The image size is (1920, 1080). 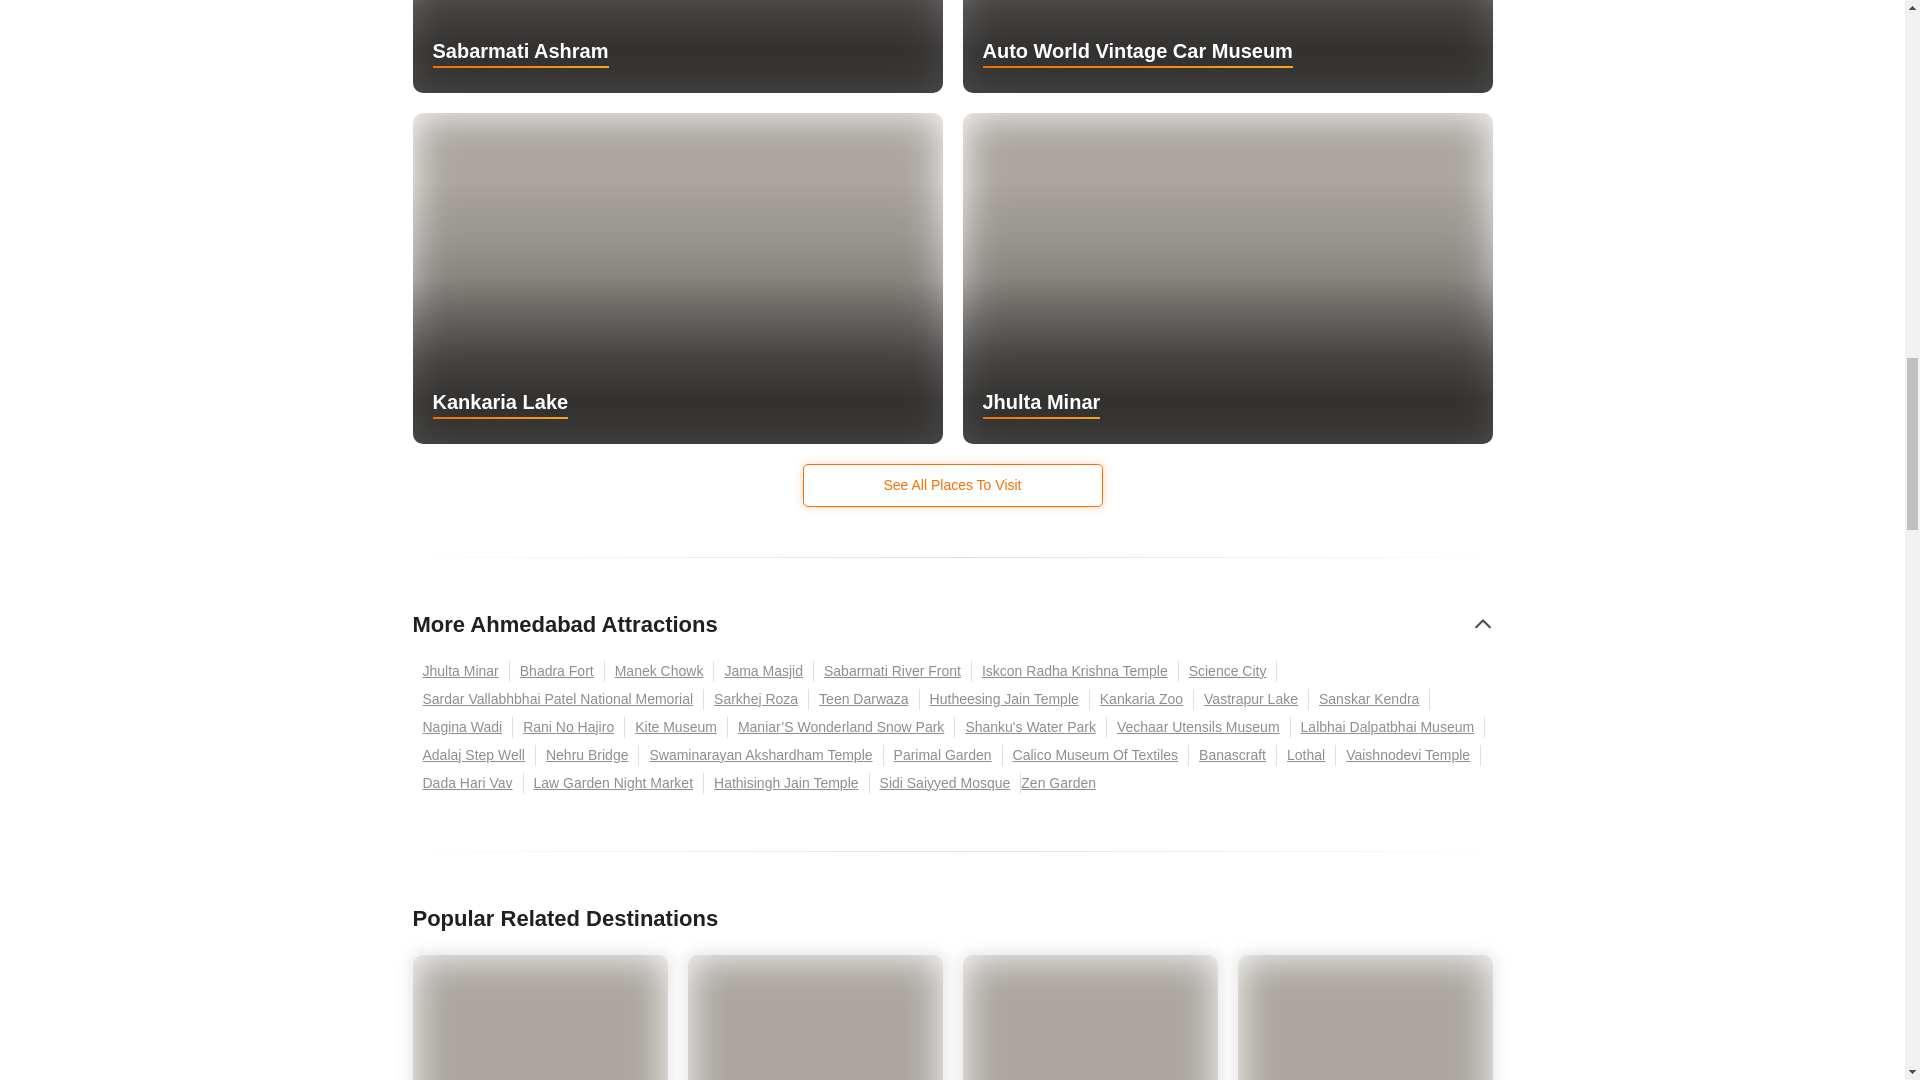 I want to click on Vastrapur Lake, so click(x=1252, y=699).